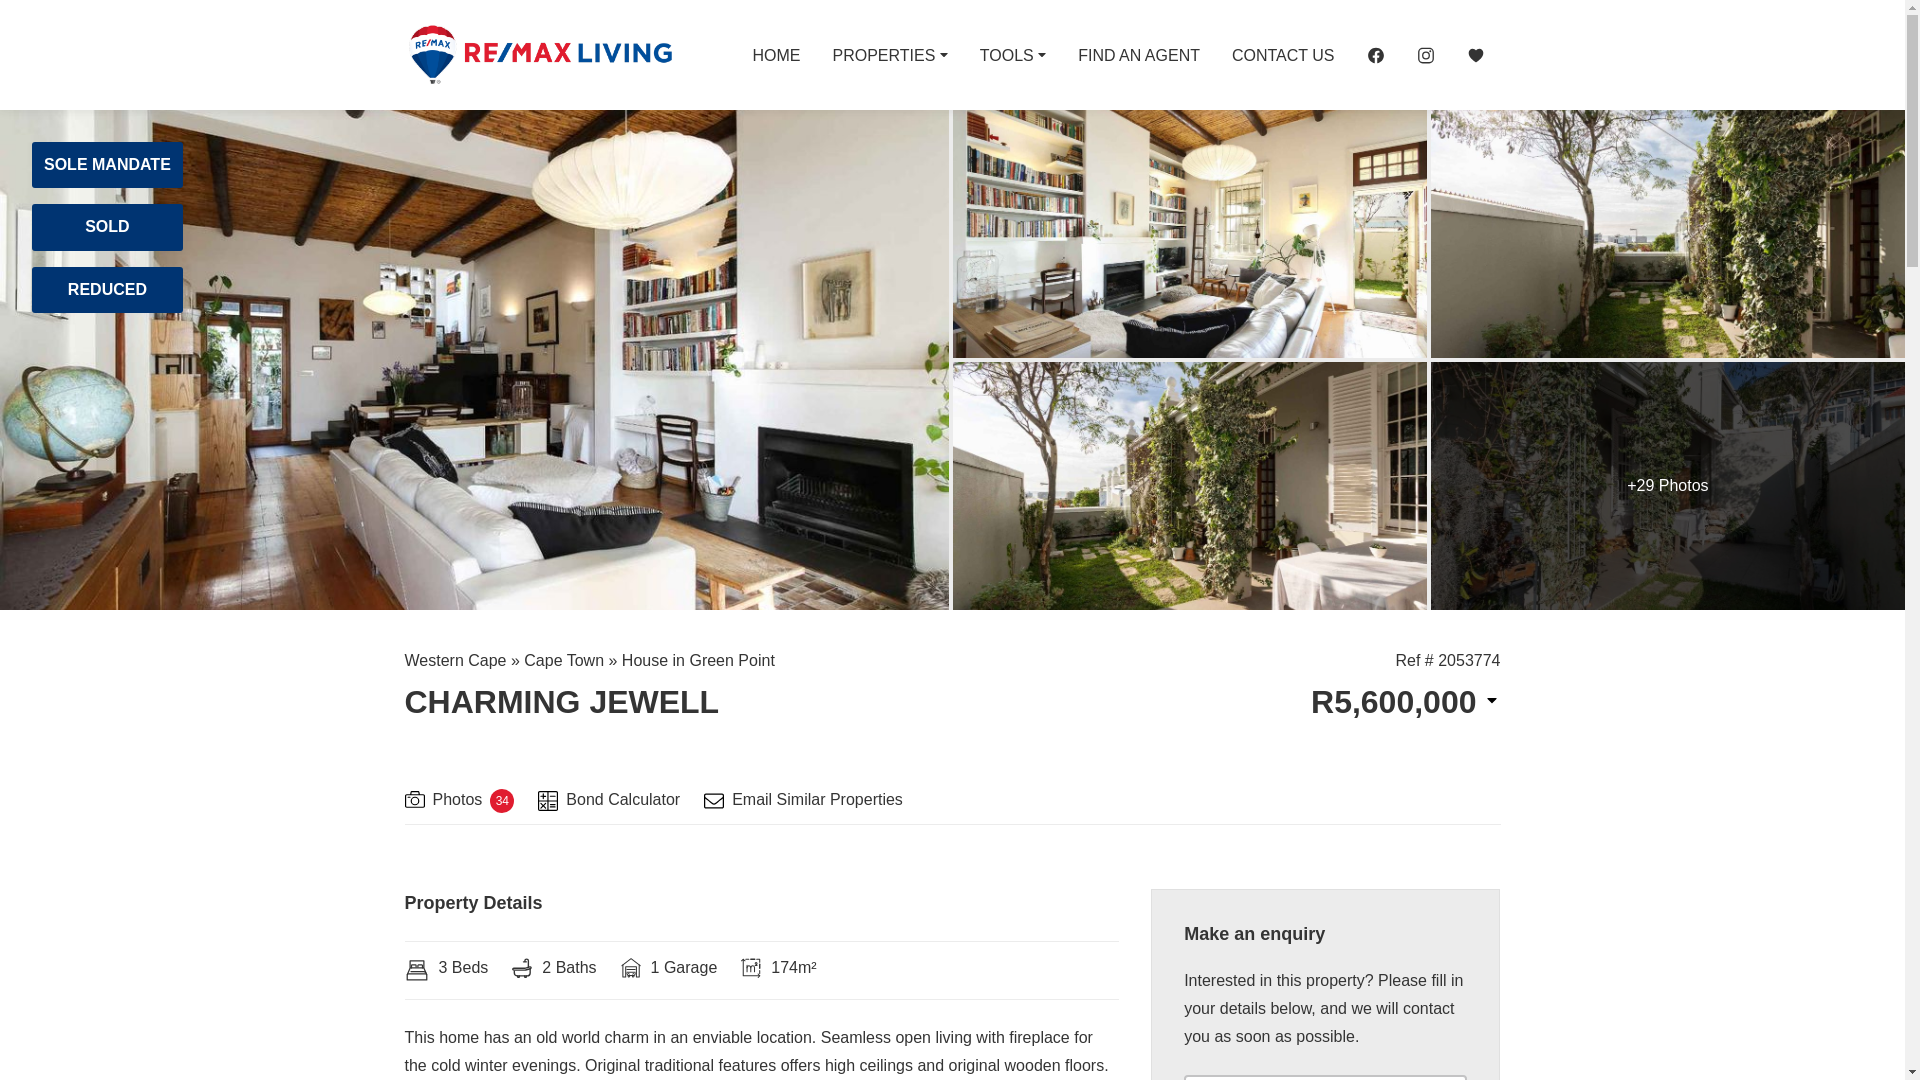 This screenshot has height=1080, width=1920. What do you see at coordinates (803, 802) in the screenshot?
I see `Email Similar Properties` at bounding box center [803, 802].